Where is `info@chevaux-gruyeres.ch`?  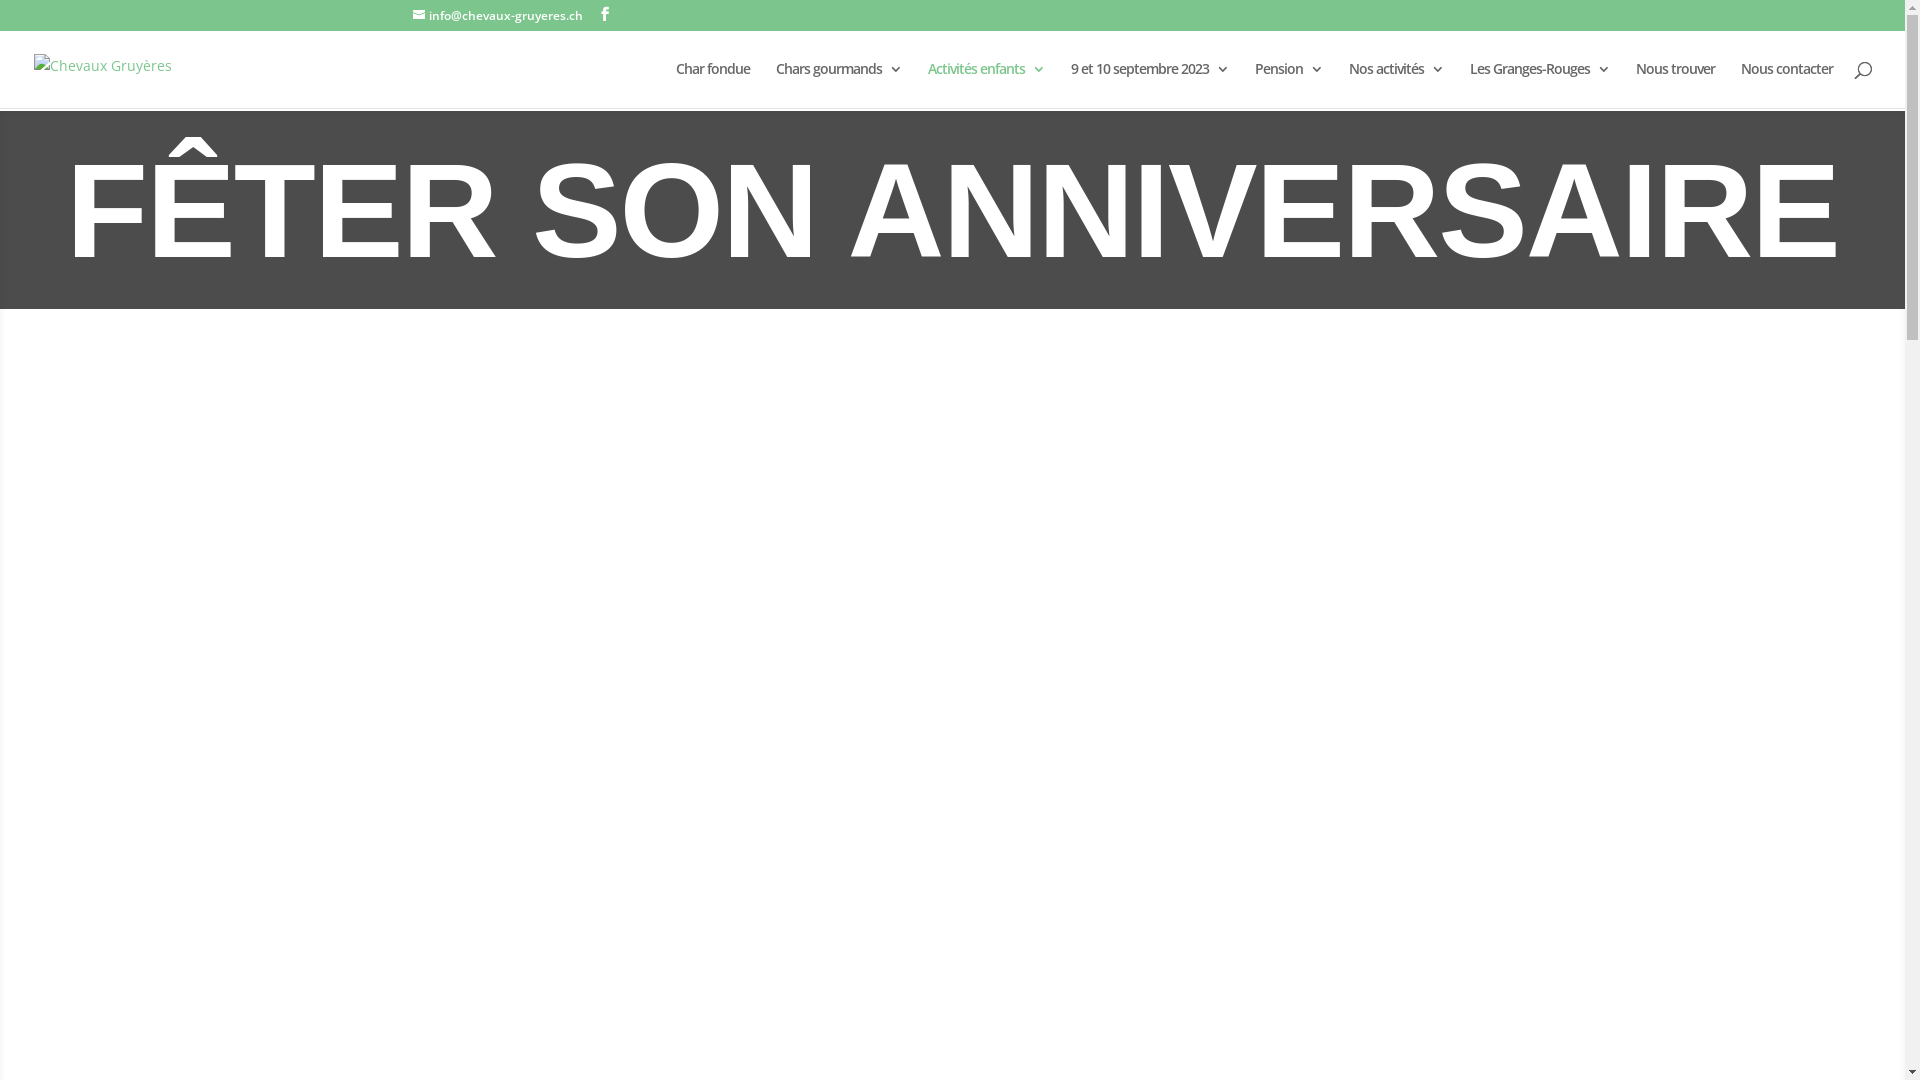
info@chevaux-gruyeres.ch is located at coordinates (497, 16).